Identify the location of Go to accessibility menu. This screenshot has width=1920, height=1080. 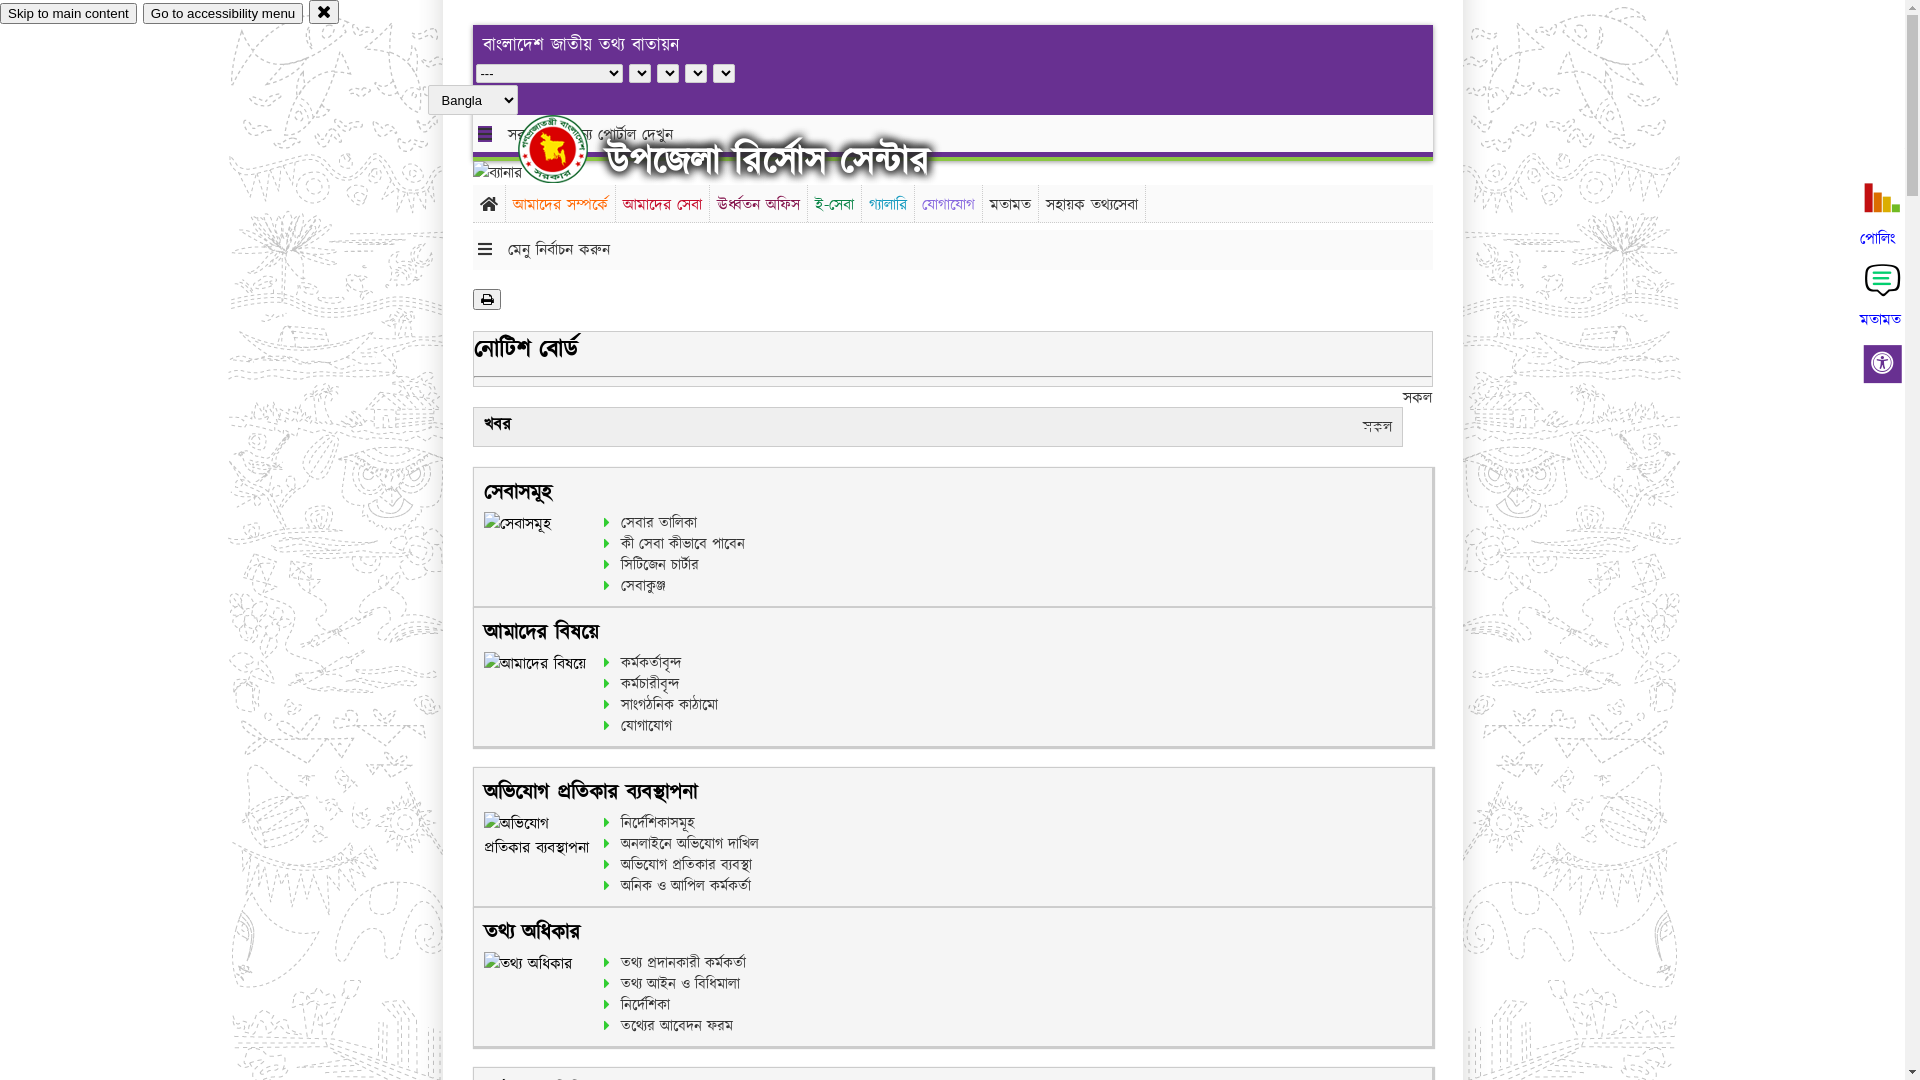
(223, 14).